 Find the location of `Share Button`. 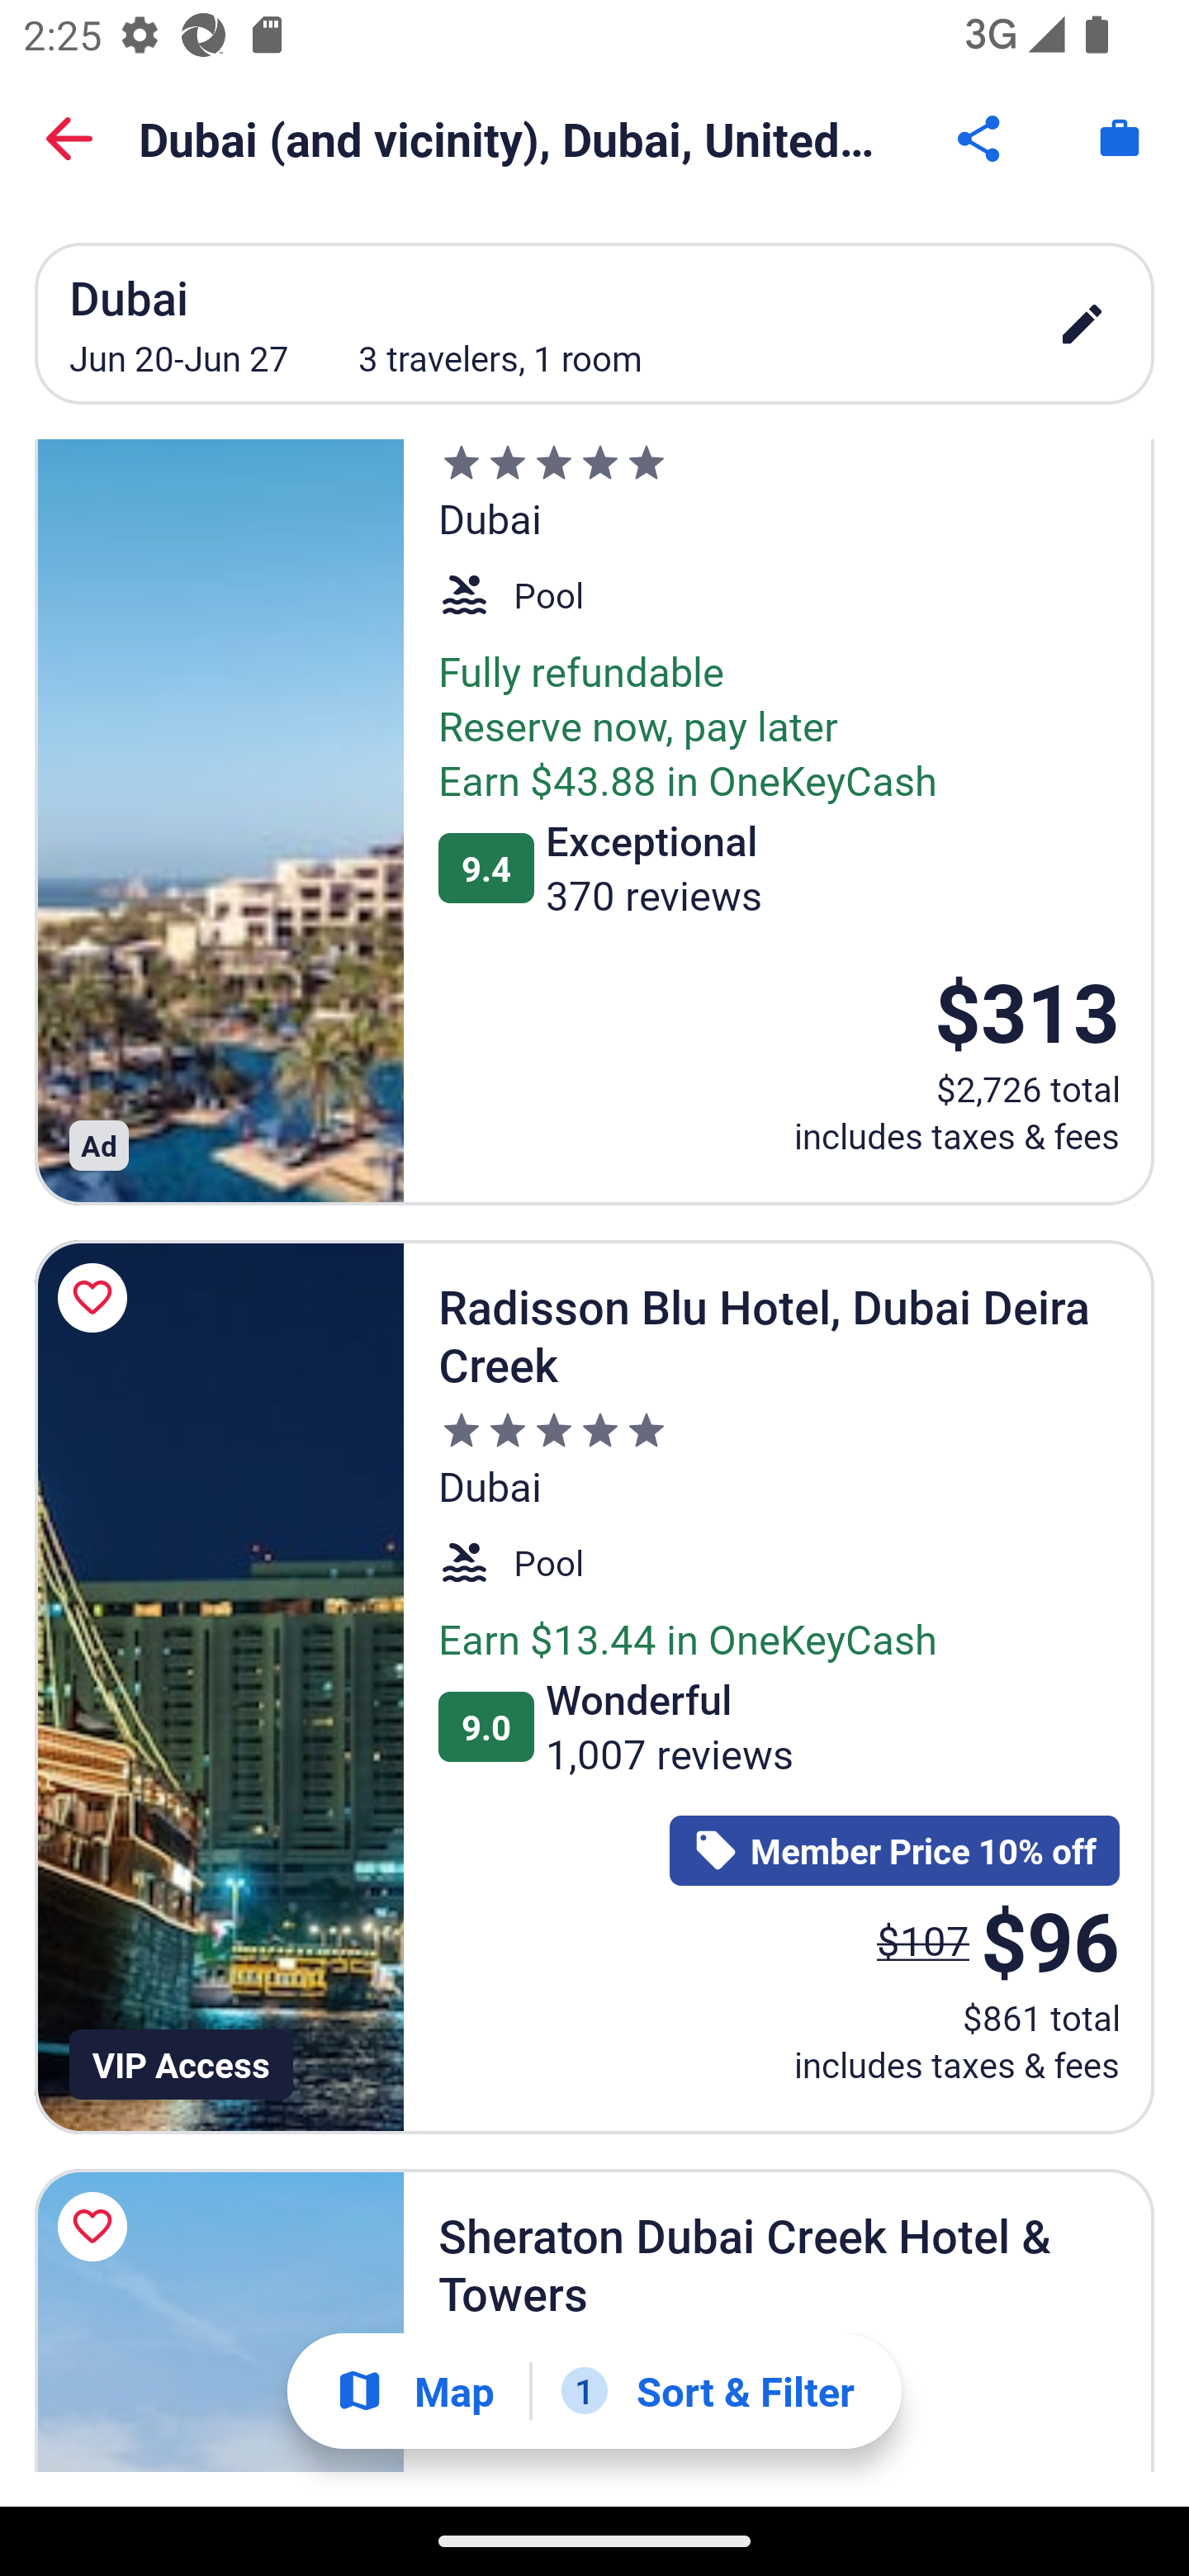

Share Button is located at coordinates (981, 139).